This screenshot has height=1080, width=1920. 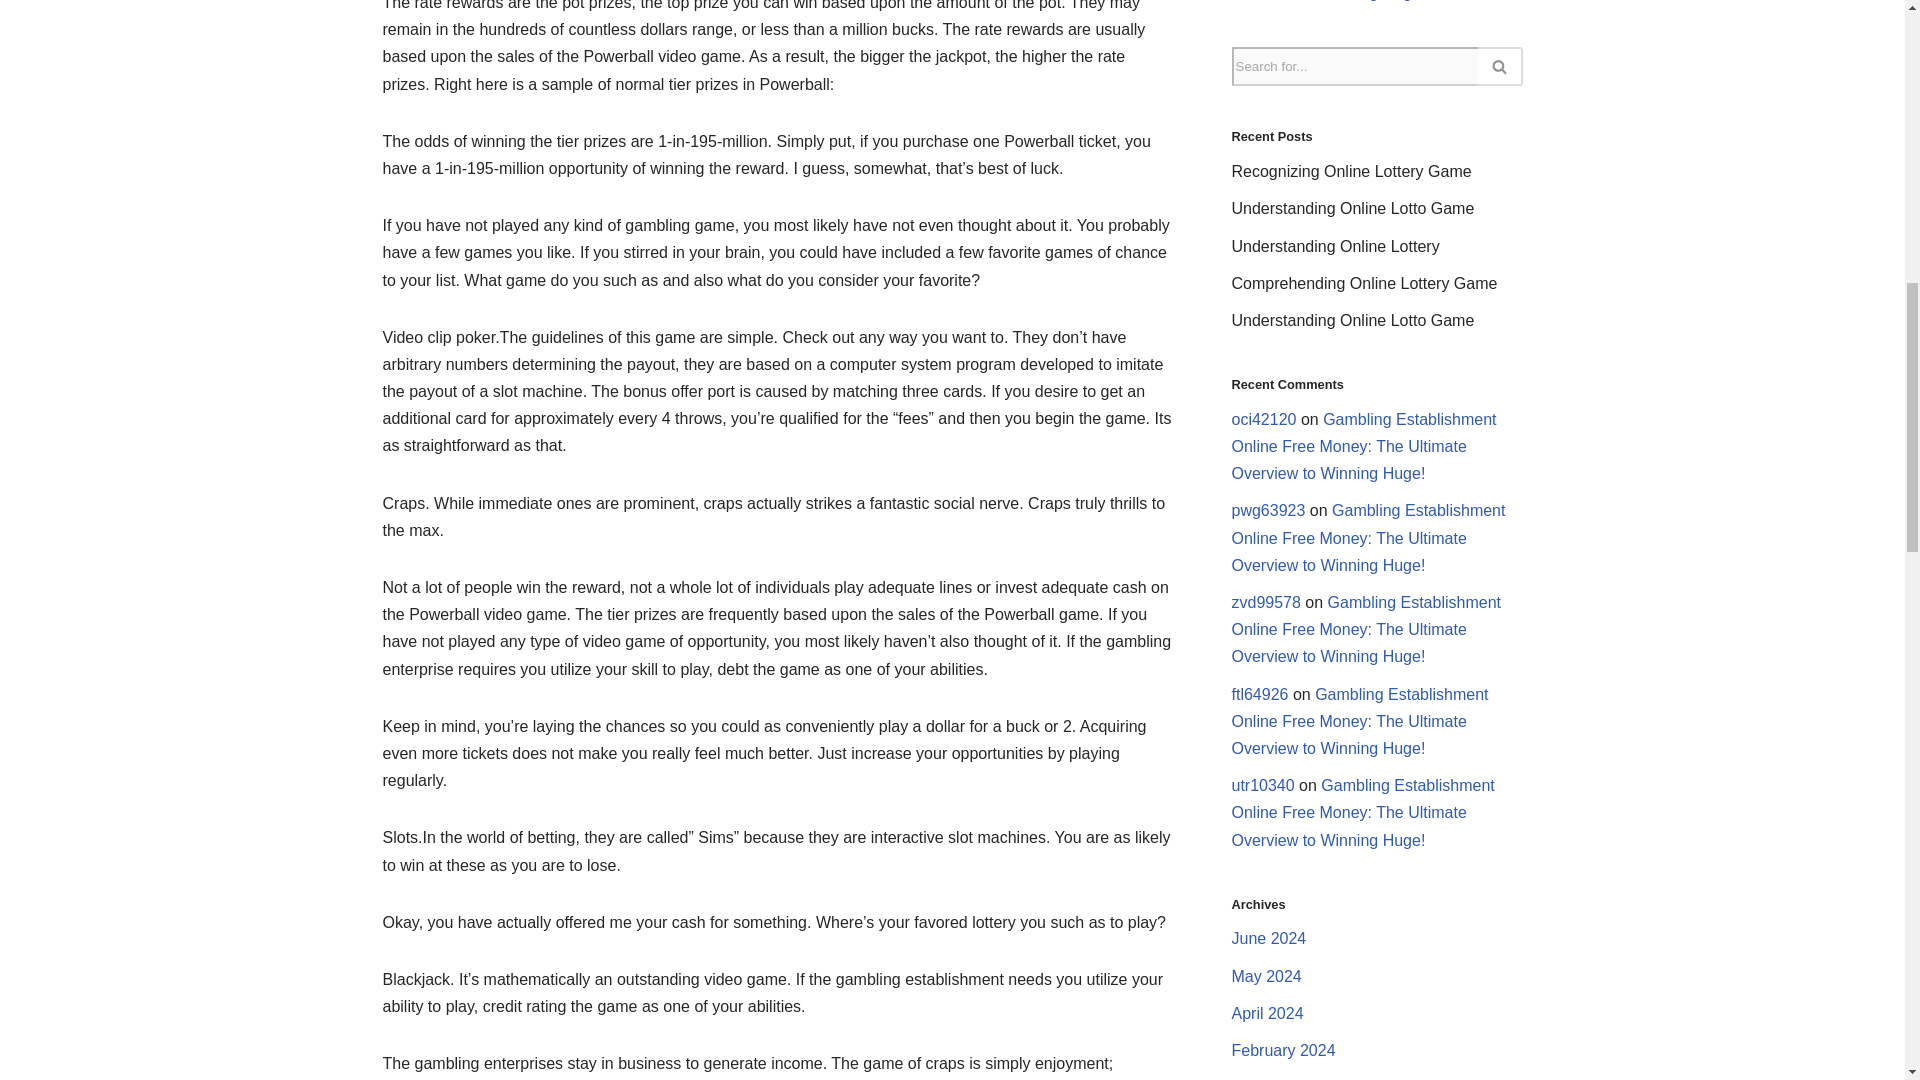 I want to click on zvd99578, so click(x=1266, y=602).